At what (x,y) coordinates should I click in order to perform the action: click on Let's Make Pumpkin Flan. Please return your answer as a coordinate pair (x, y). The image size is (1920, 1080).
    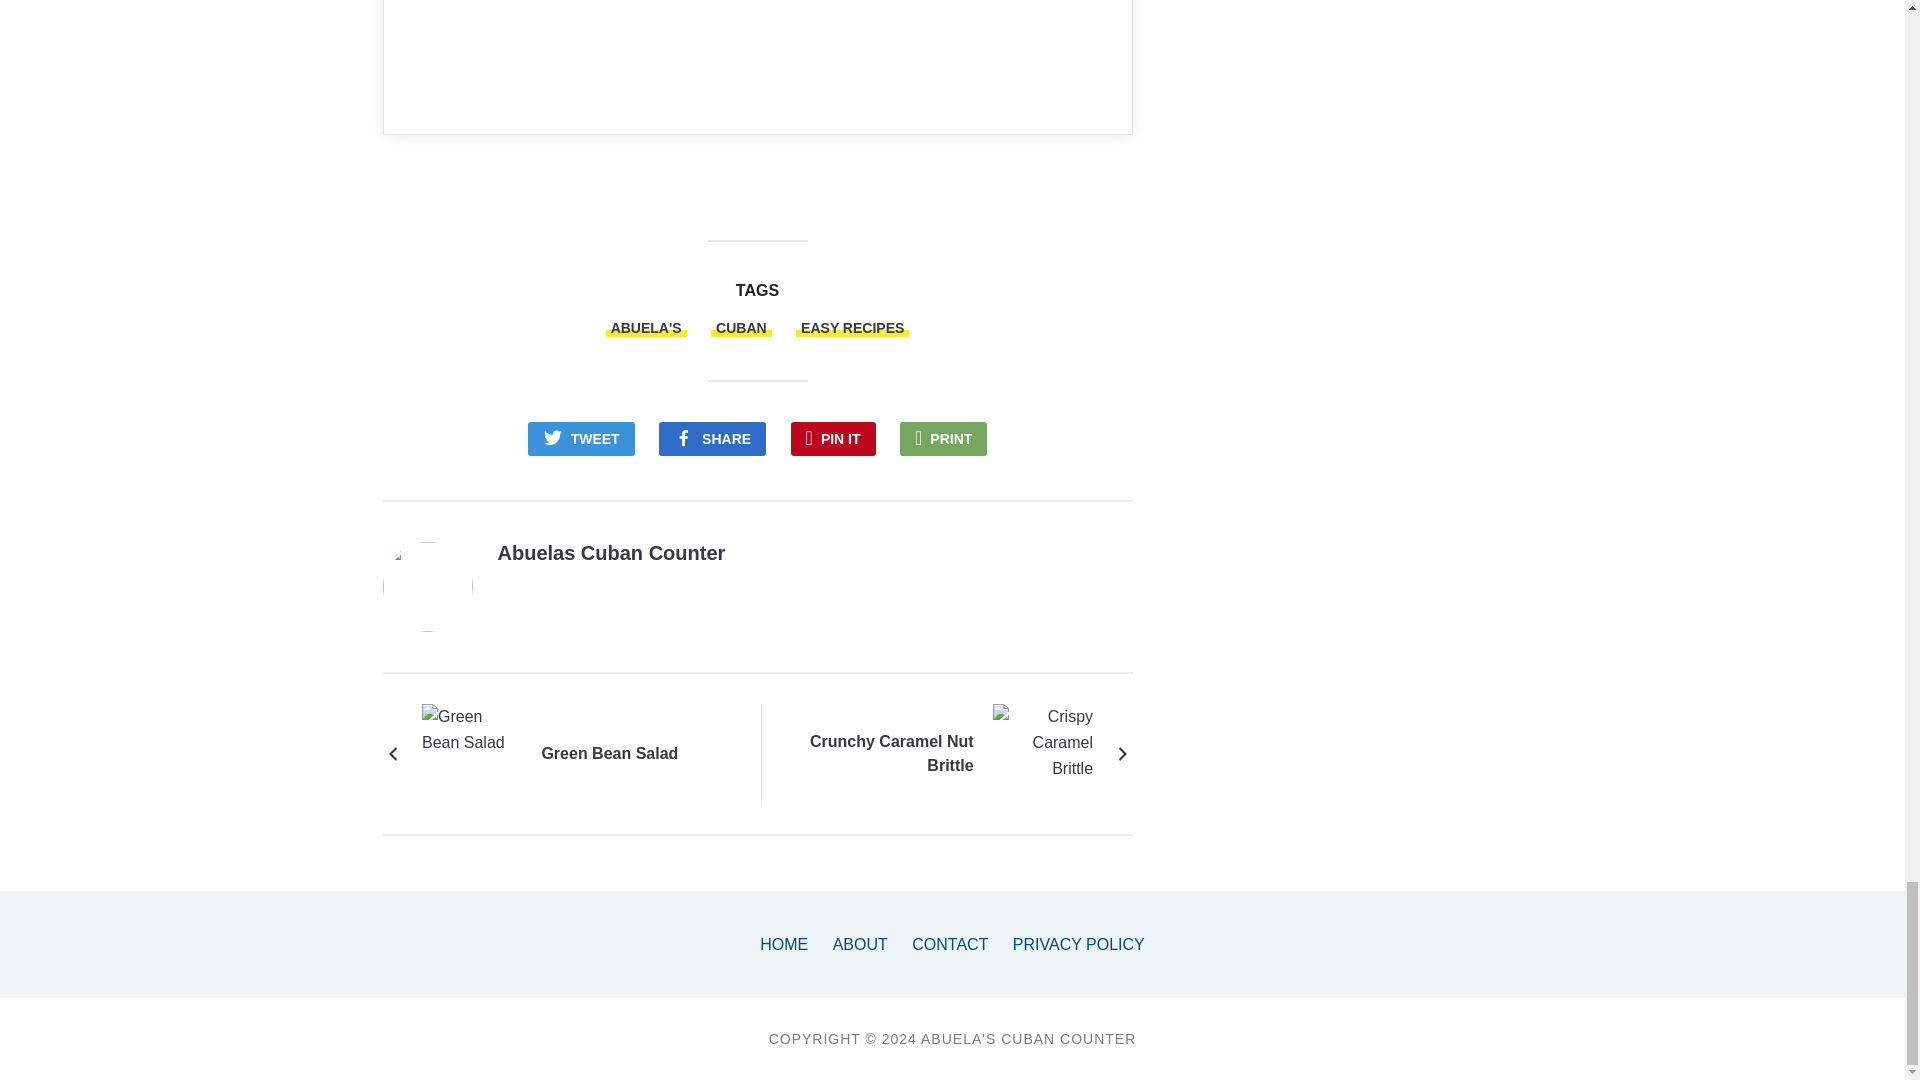
    Looking at the image, I should click on (782, 38).